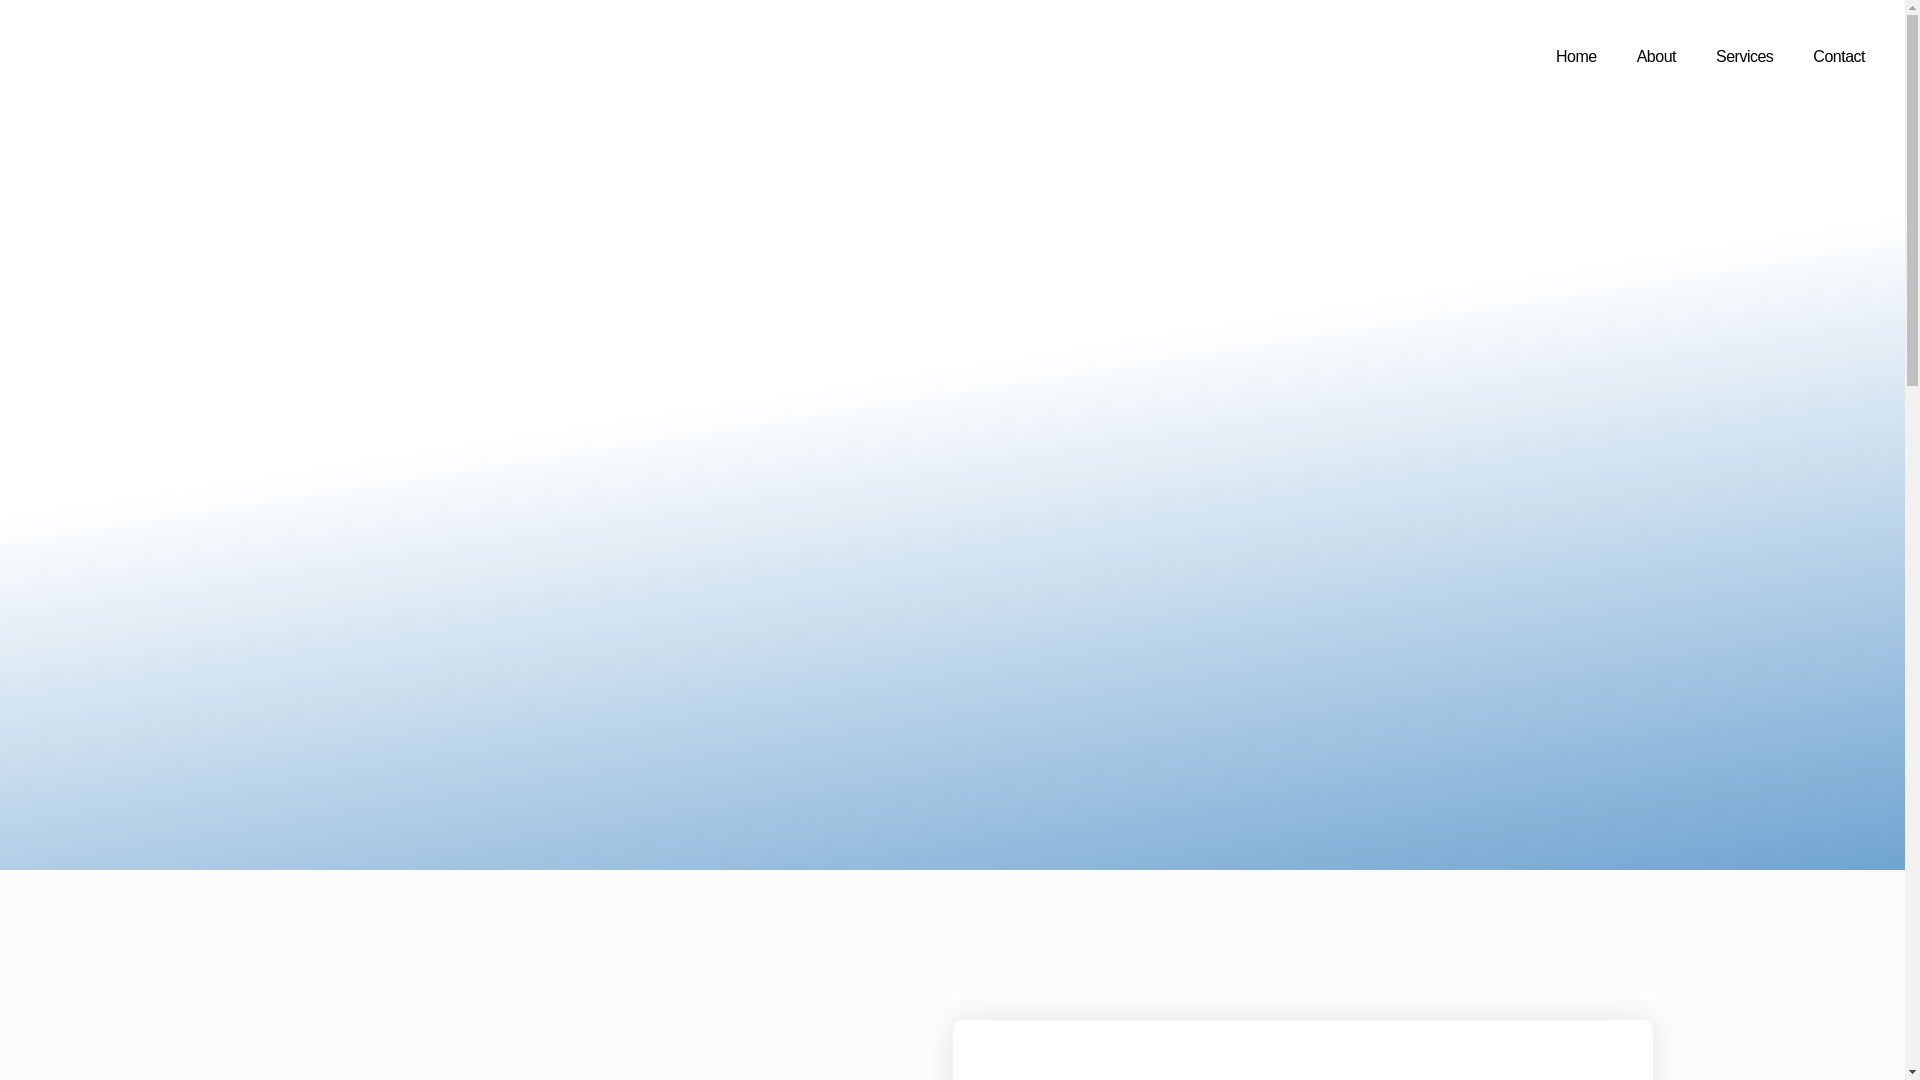  I want to click on Contact, so click(1839, 56).